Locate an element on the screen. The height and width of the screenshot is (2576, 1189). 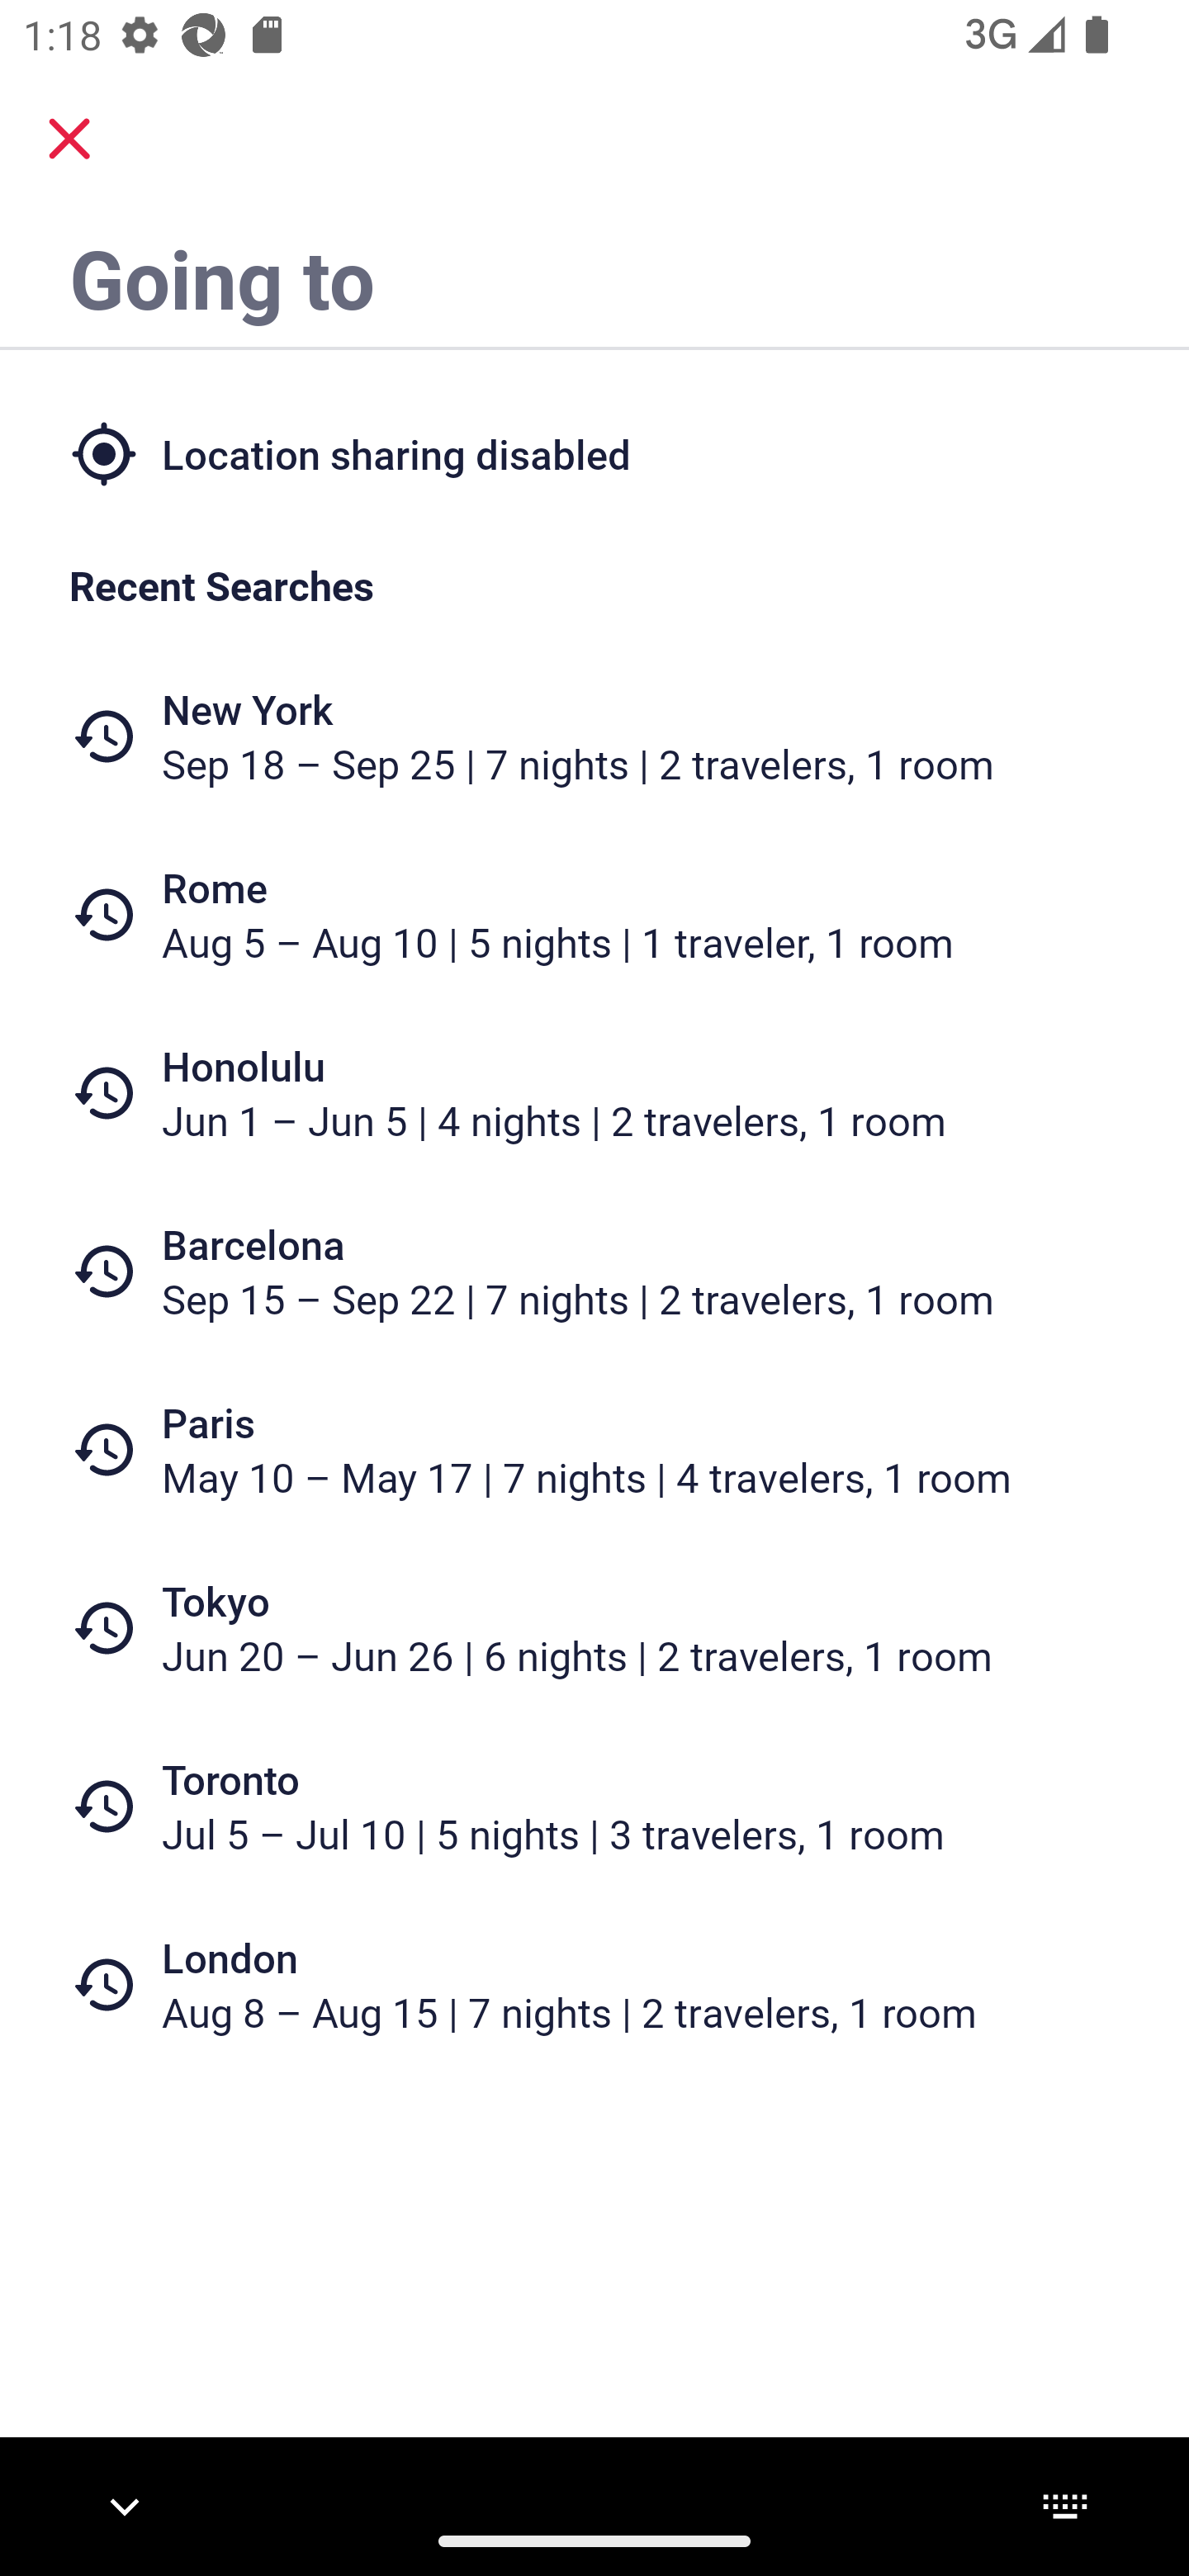
Location sharing disabled is located at coordinates (594, 452).